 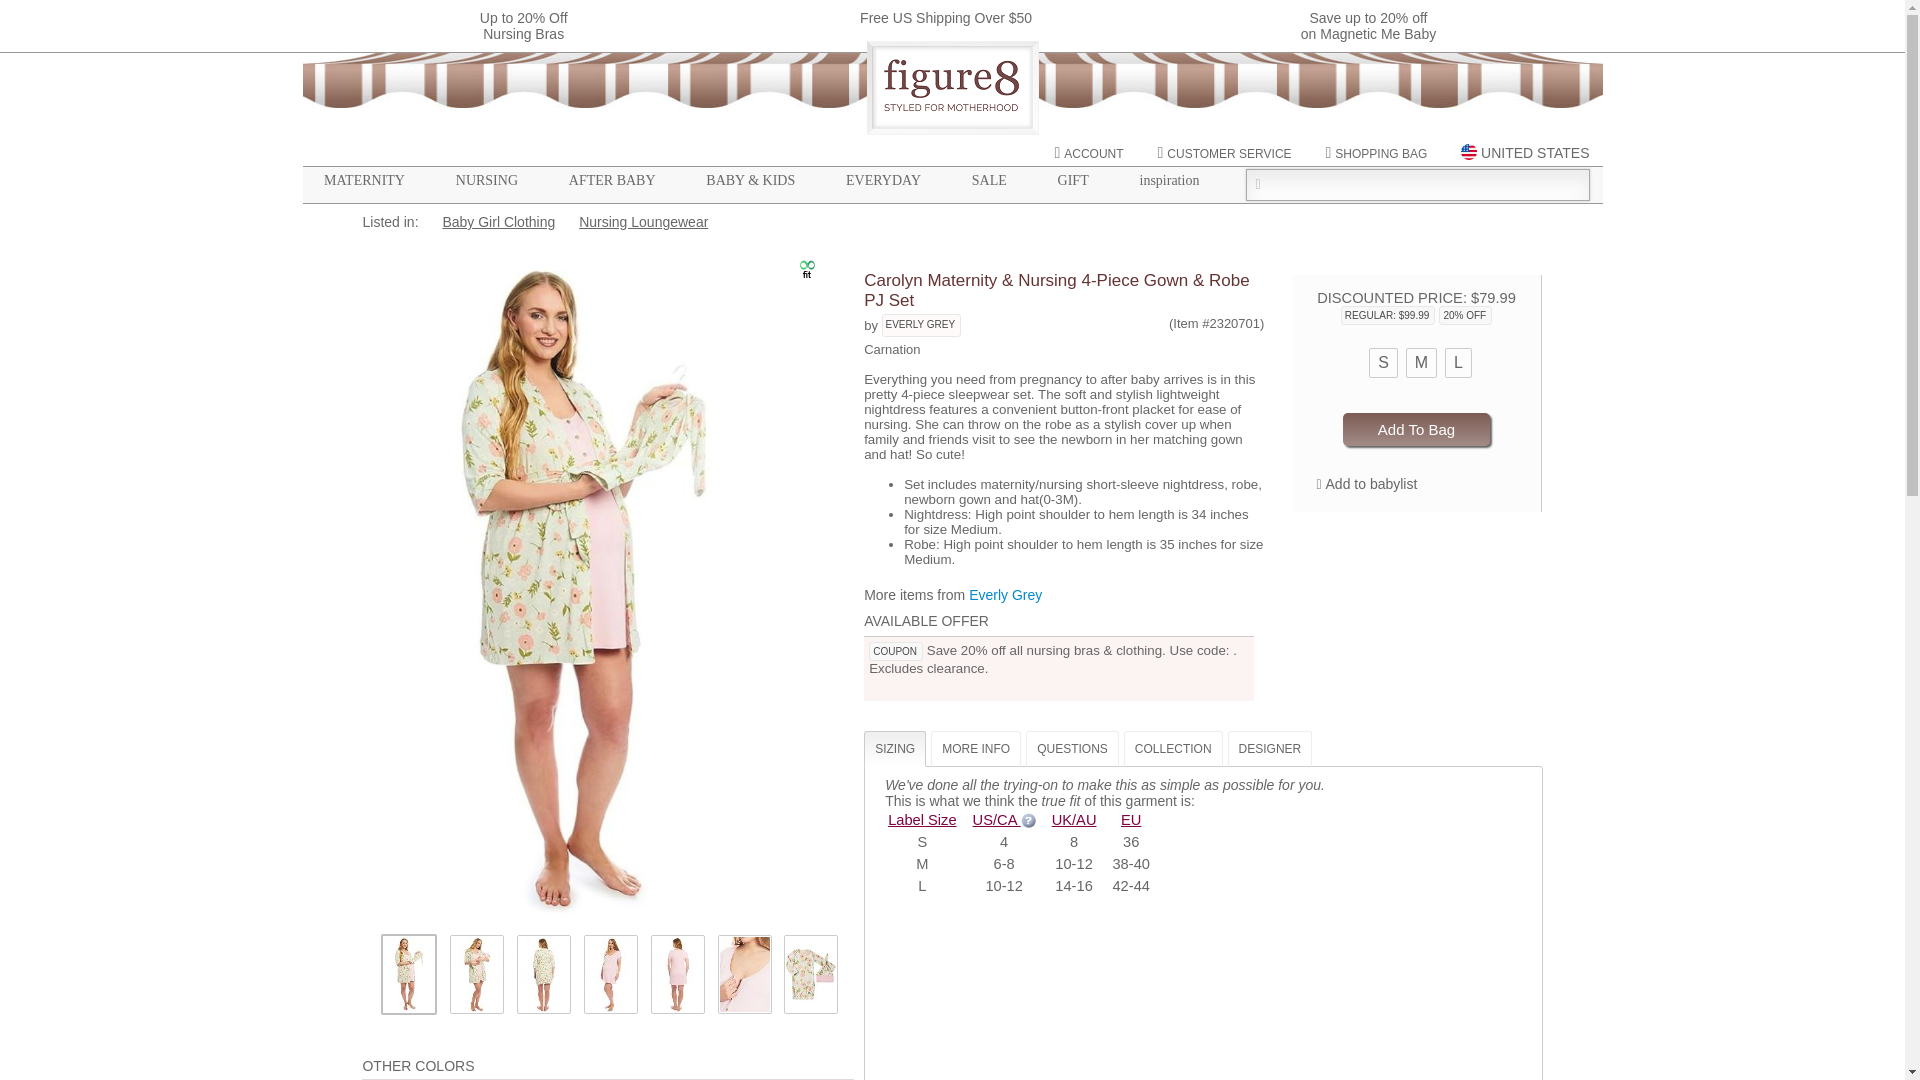 I want to click on GIFT, so click(x=1072, y=180).